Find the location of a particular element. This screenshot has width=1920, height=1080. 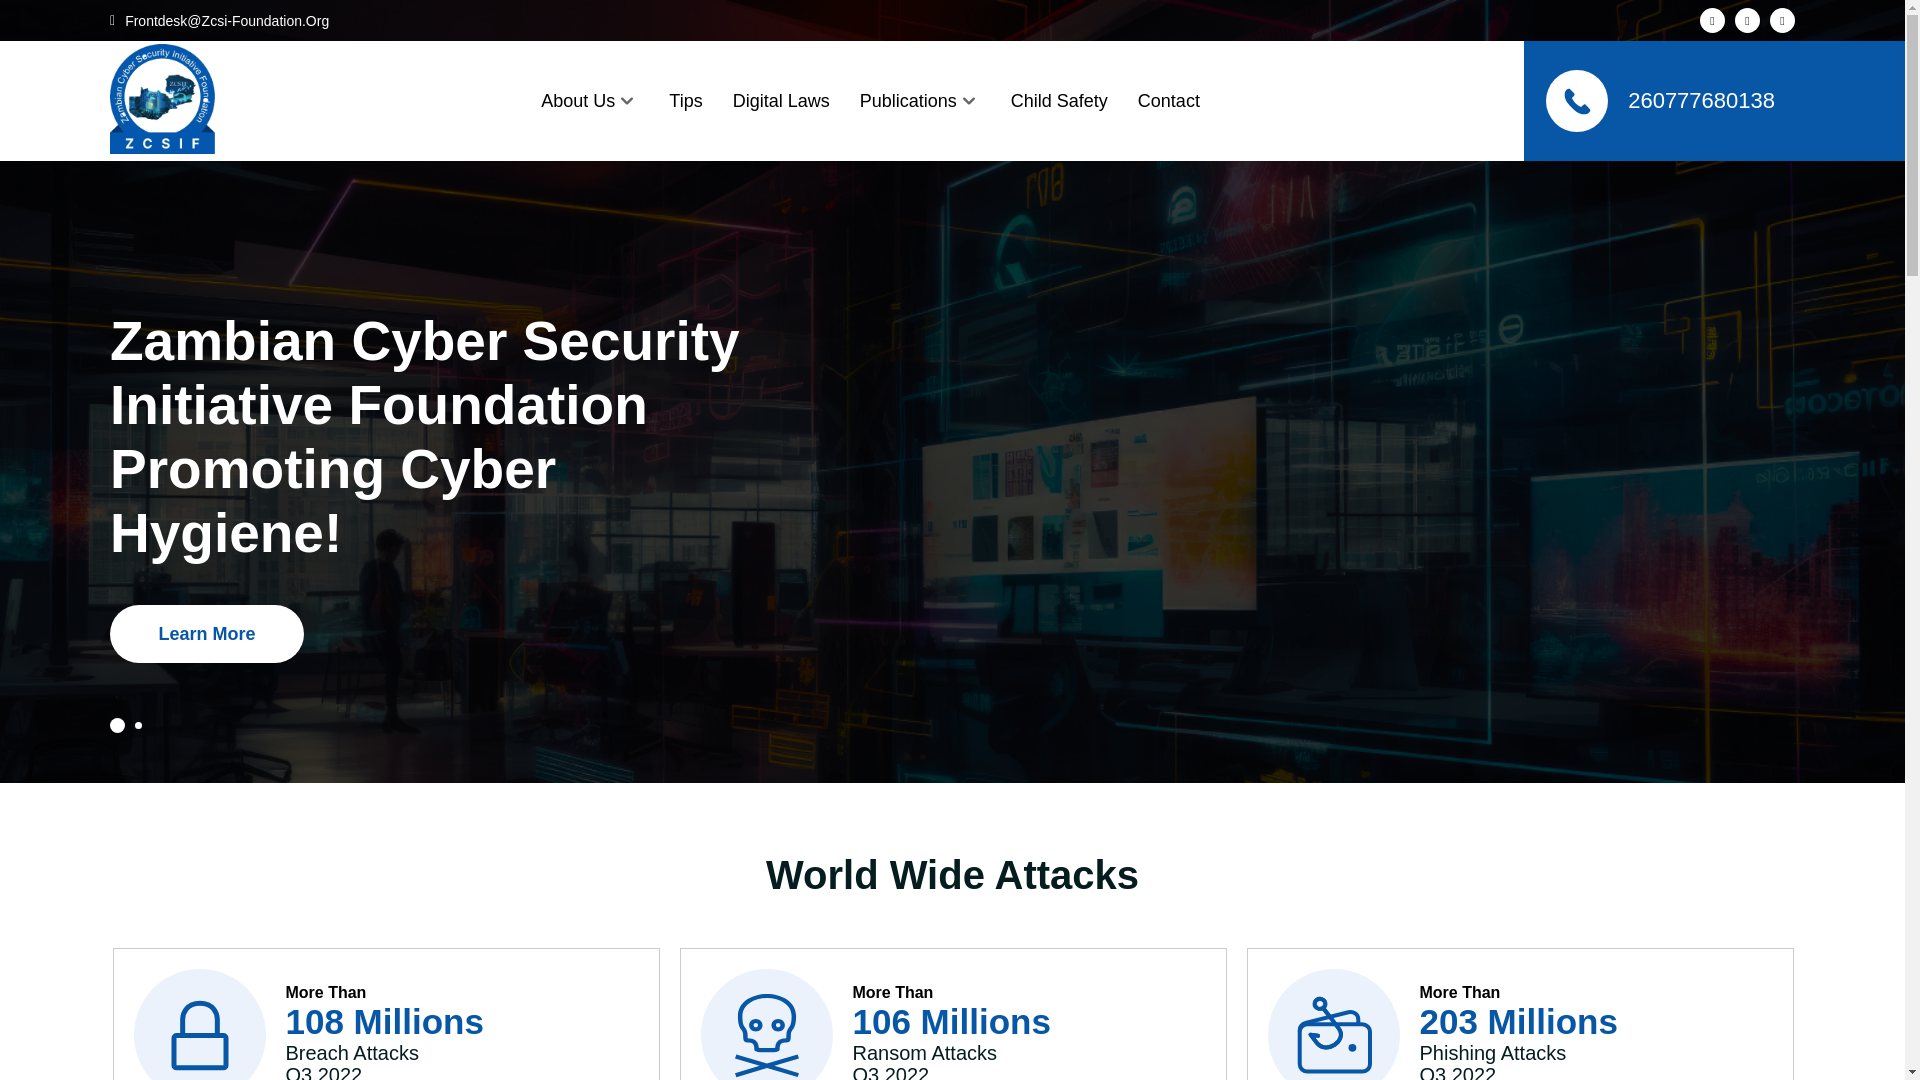

1 is located at coordinates (116, 726).